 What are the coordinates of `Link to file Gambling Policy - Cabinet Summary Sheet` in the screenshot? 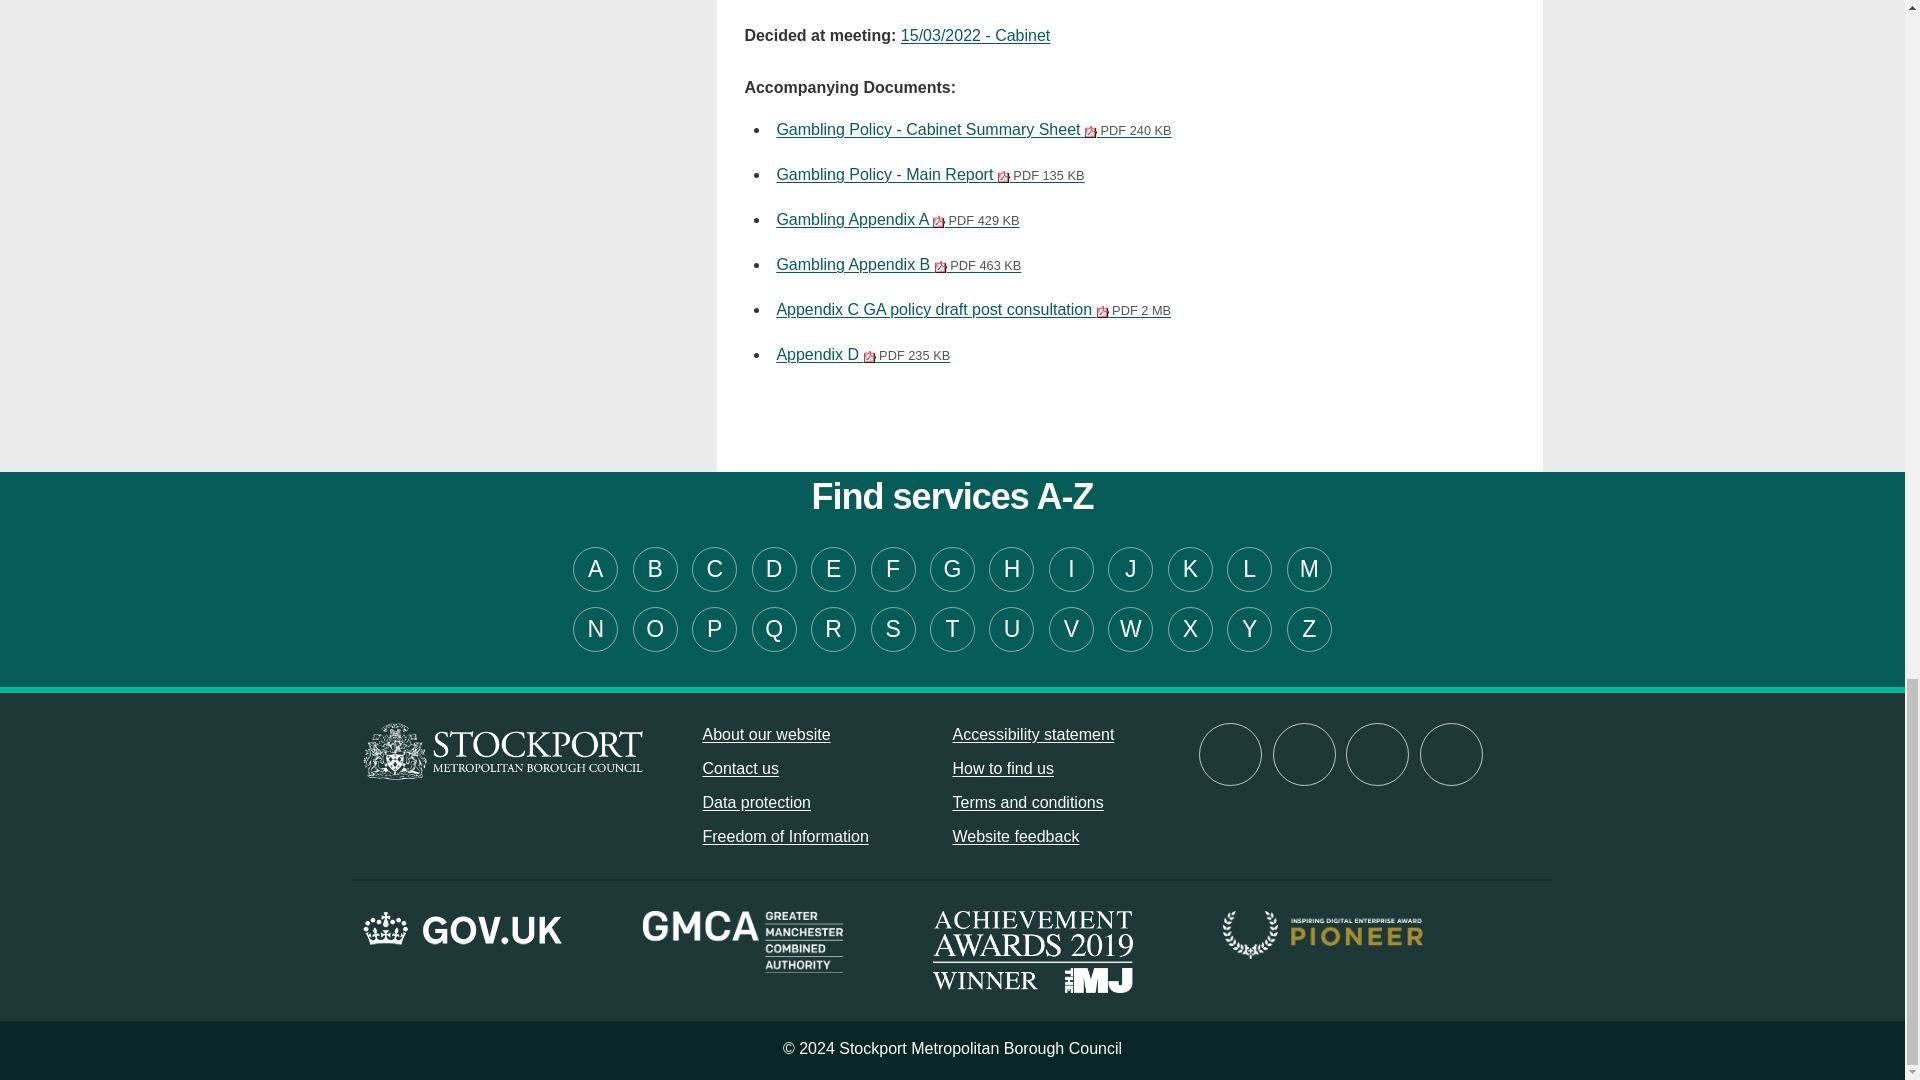 It's located at (973, 129).